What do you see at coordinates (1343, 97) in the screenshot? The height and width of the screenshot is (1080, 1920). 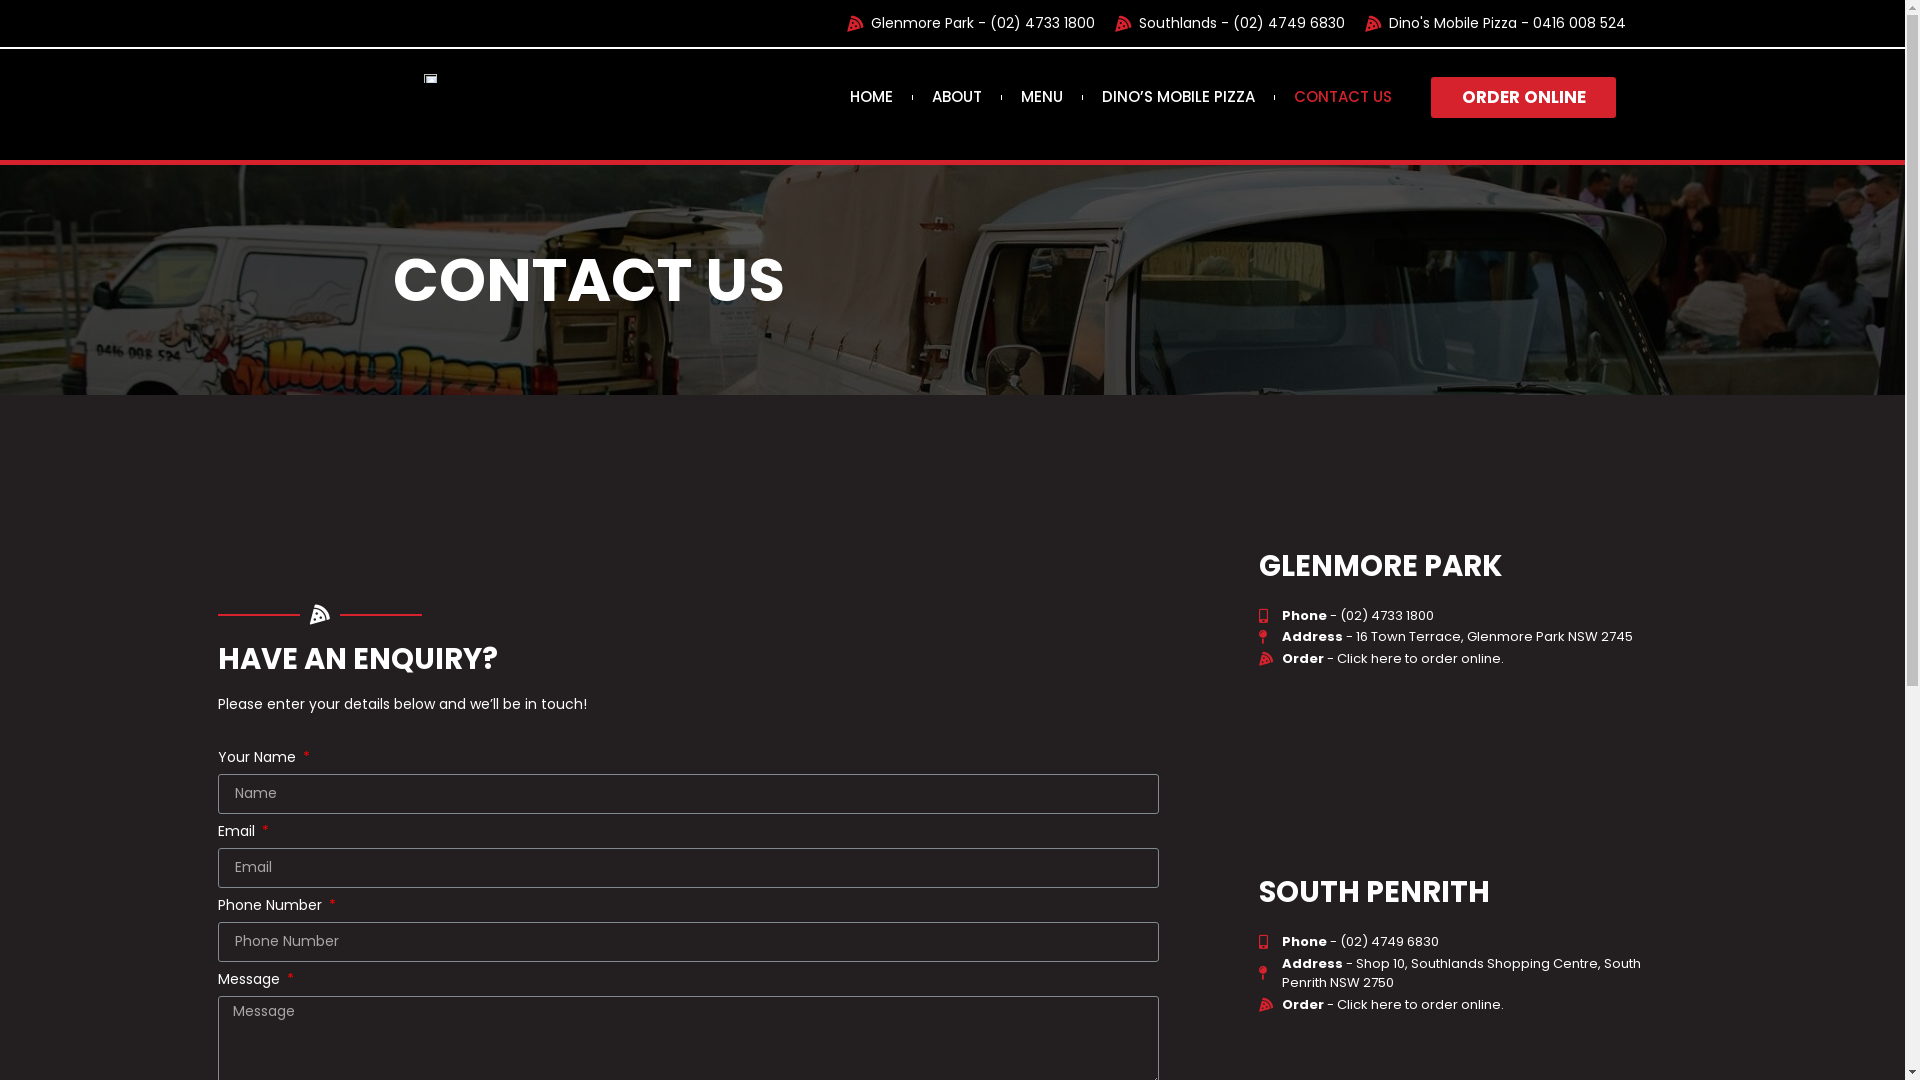 I see `CONTACT US` at bounding box center [1343, 97].